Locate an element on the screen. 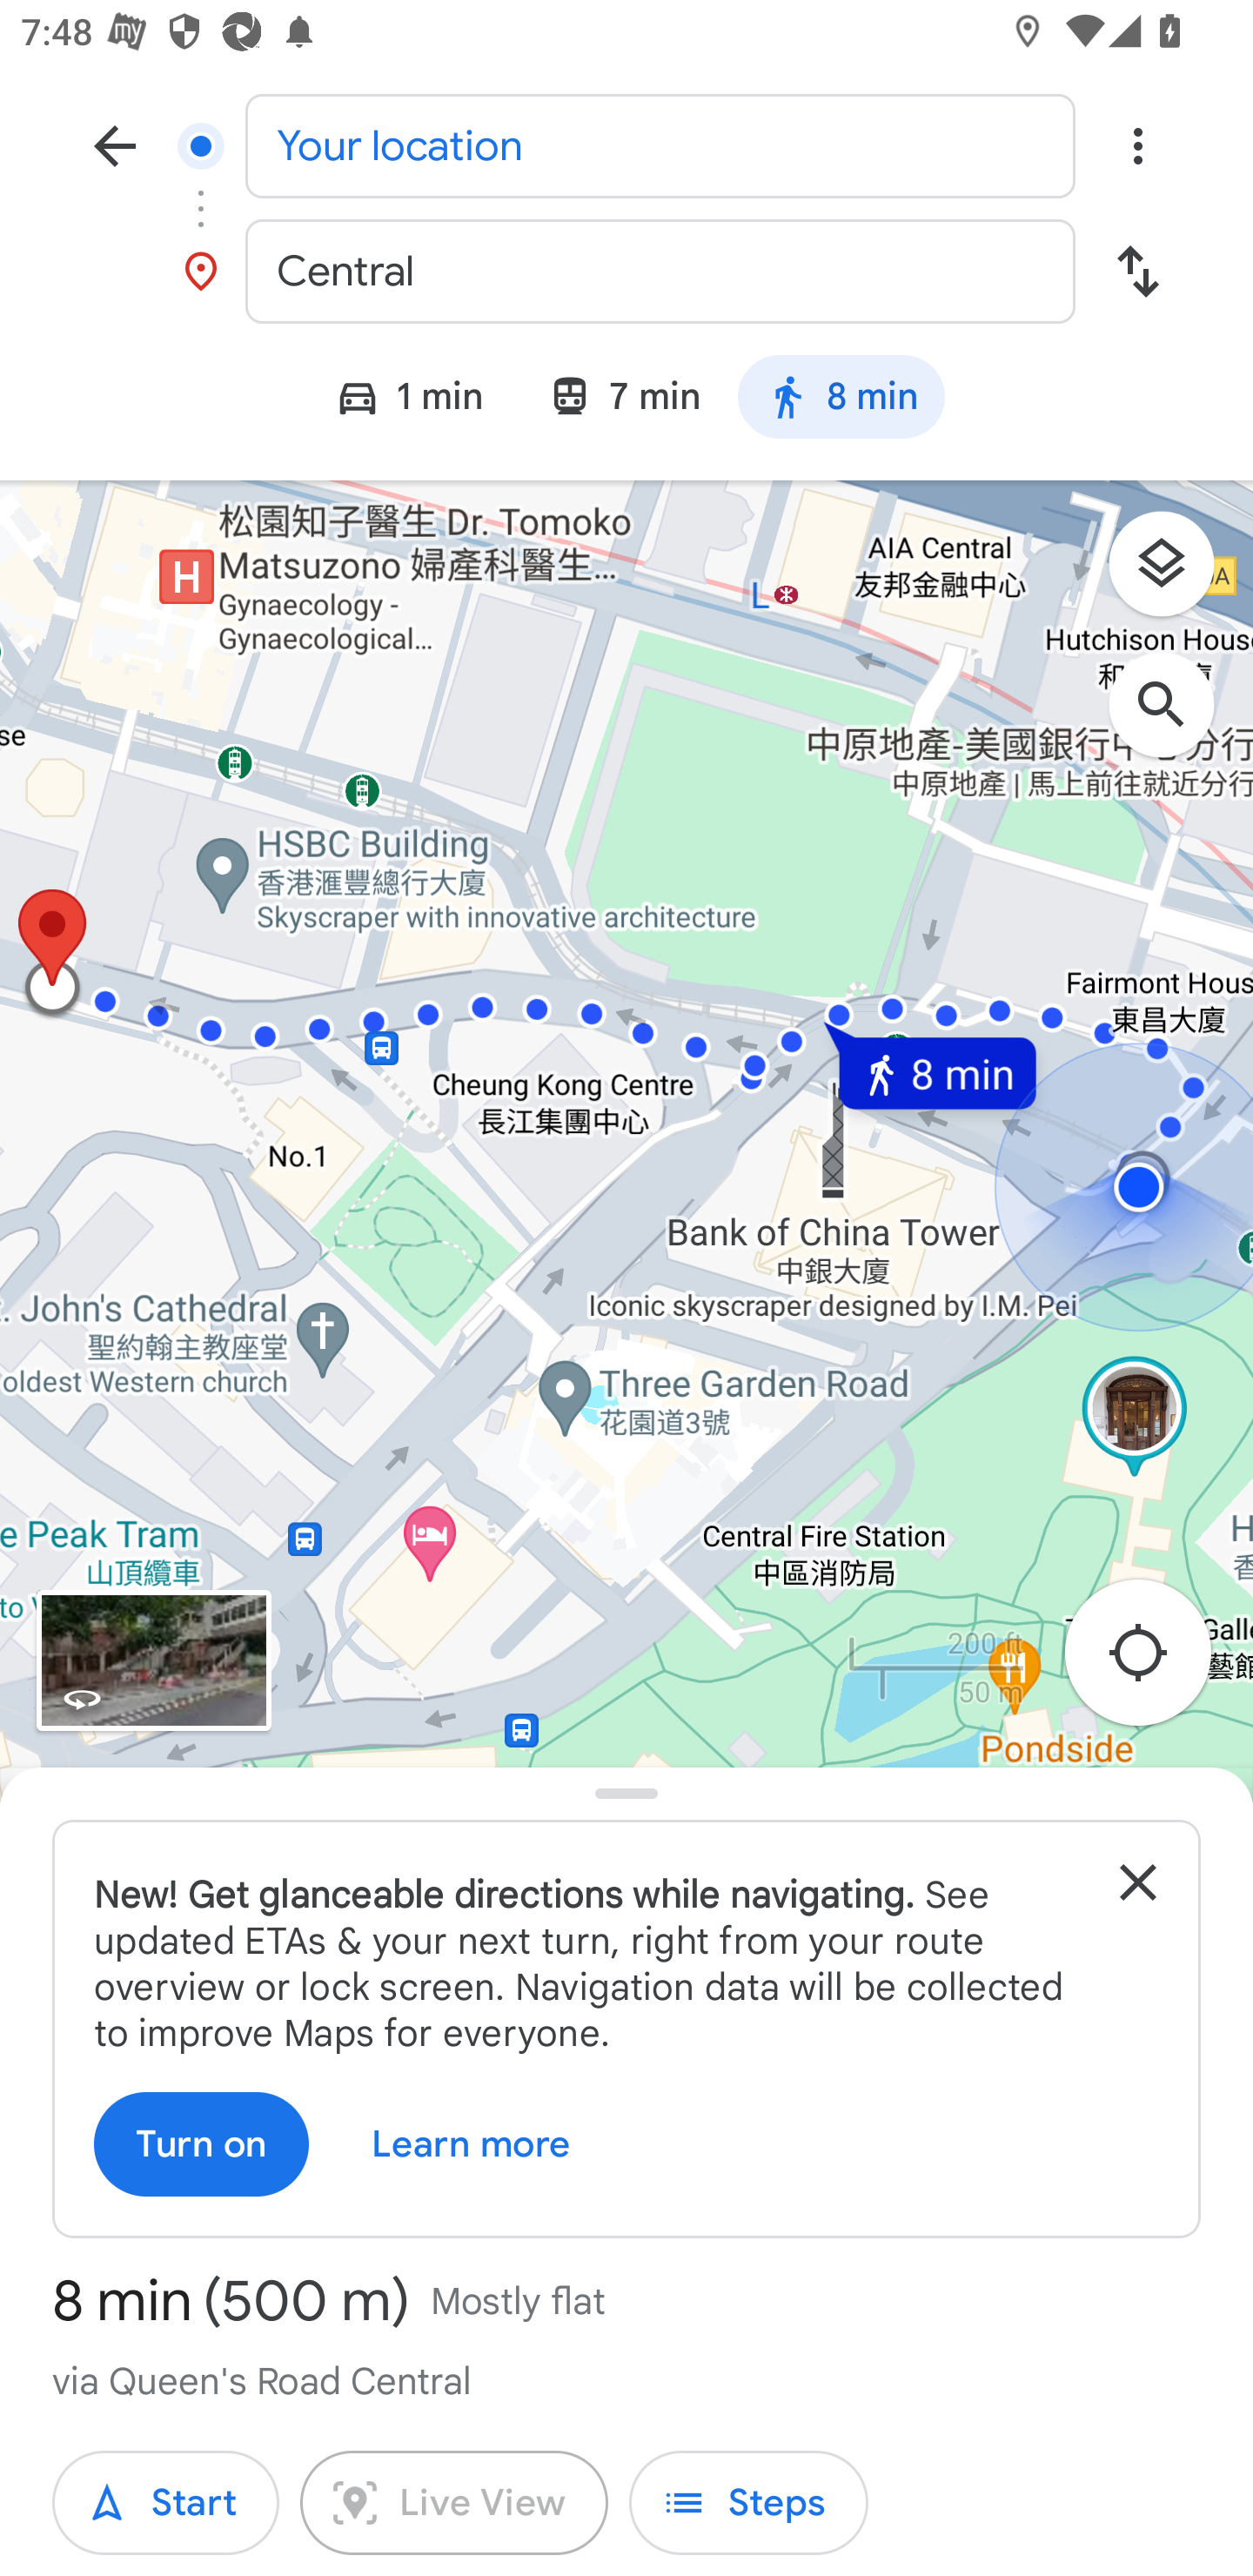 This screenshot has width=1253, height=2576. Turn on Turn on Turn on is located at coordinates (202, 2144).